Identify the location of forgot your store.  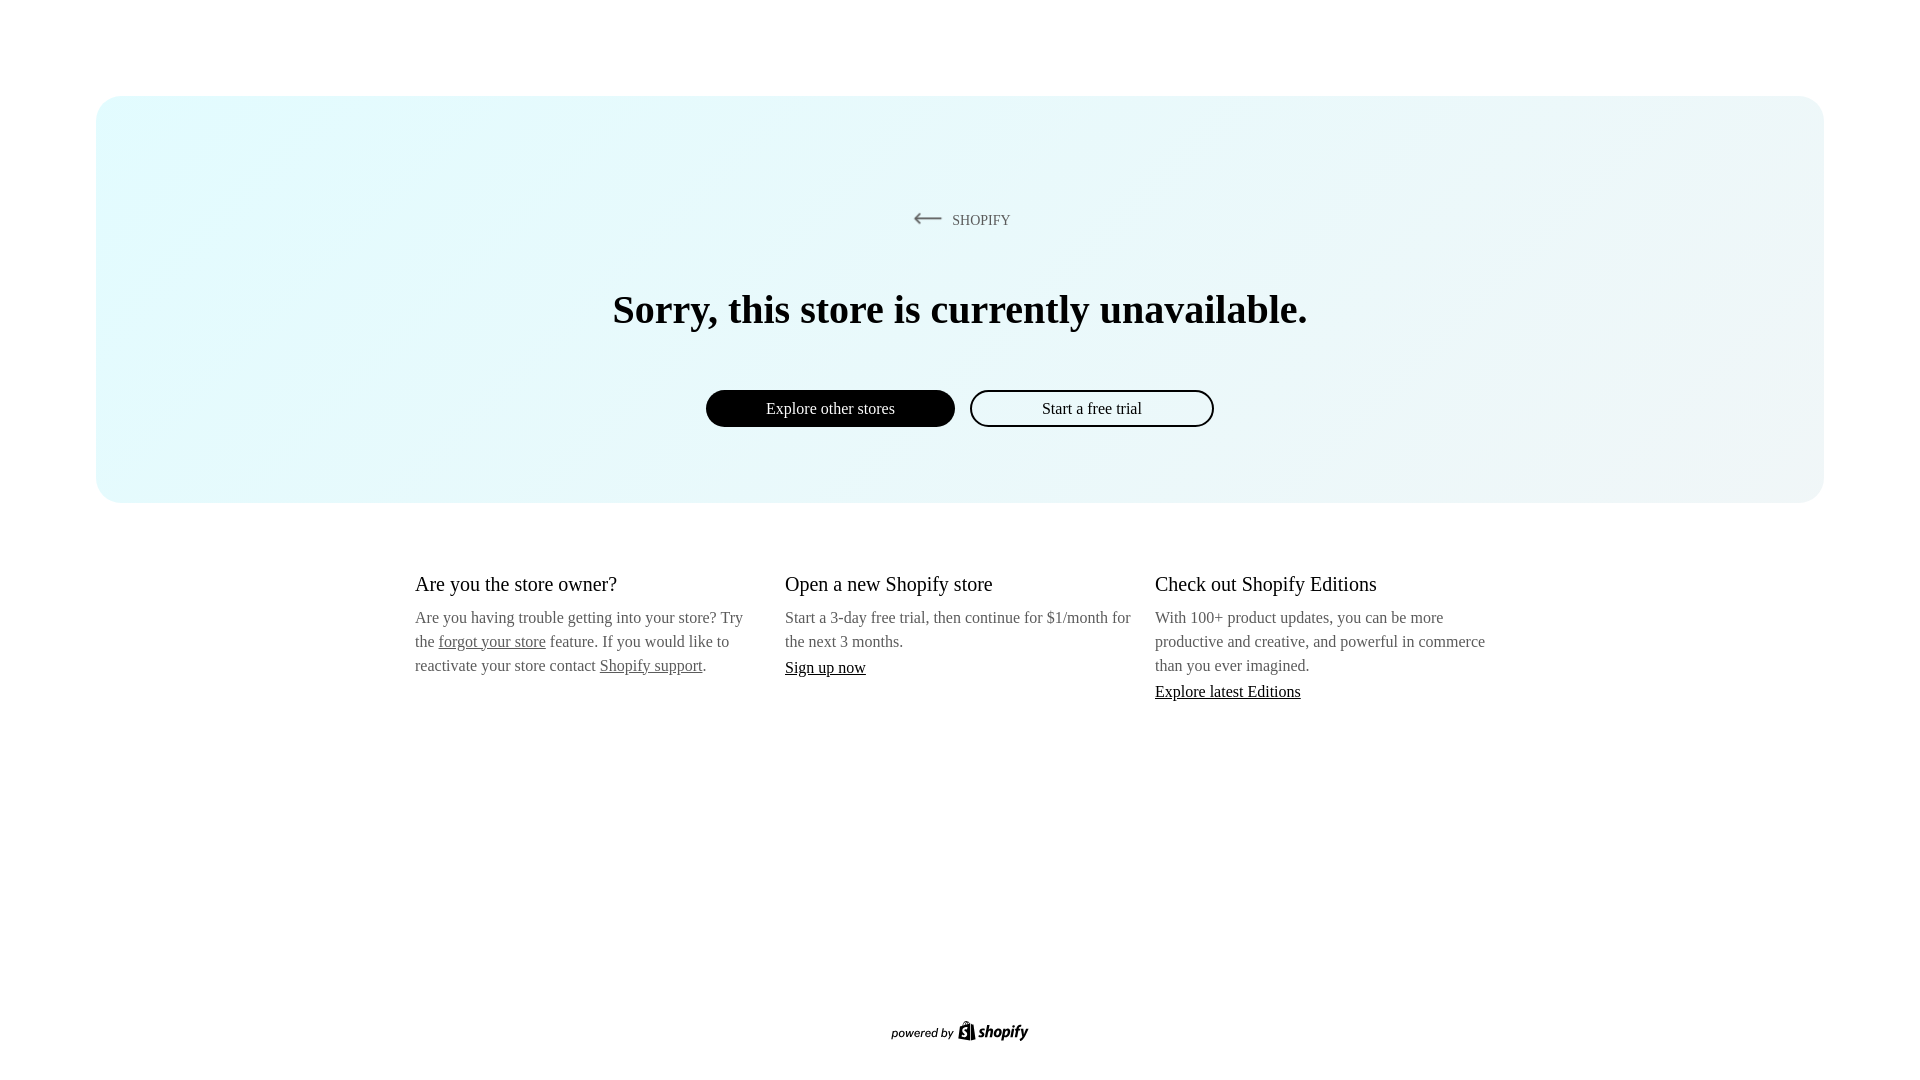
(492, 641).